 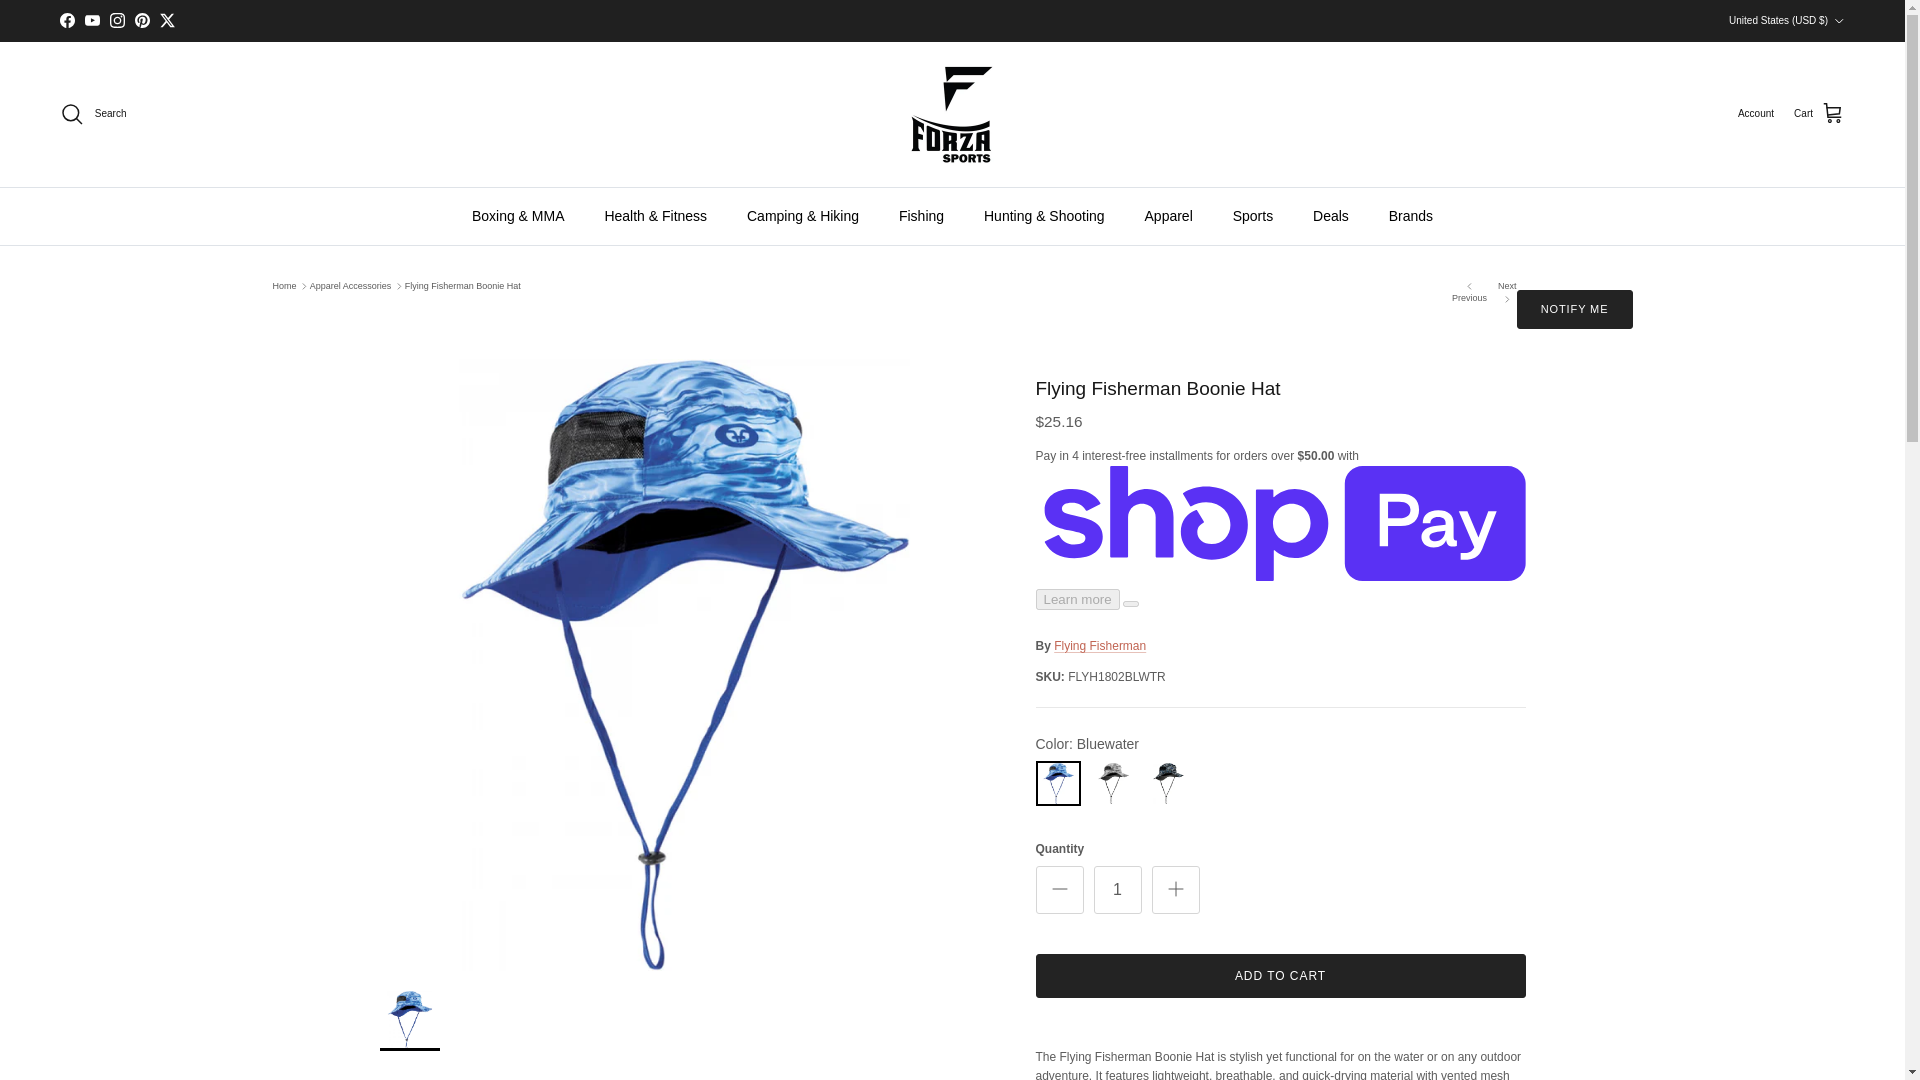 What do you see at coordinates (116, 20) in the screenshot?
I see `Instagram` at bounding box center [116, 20].